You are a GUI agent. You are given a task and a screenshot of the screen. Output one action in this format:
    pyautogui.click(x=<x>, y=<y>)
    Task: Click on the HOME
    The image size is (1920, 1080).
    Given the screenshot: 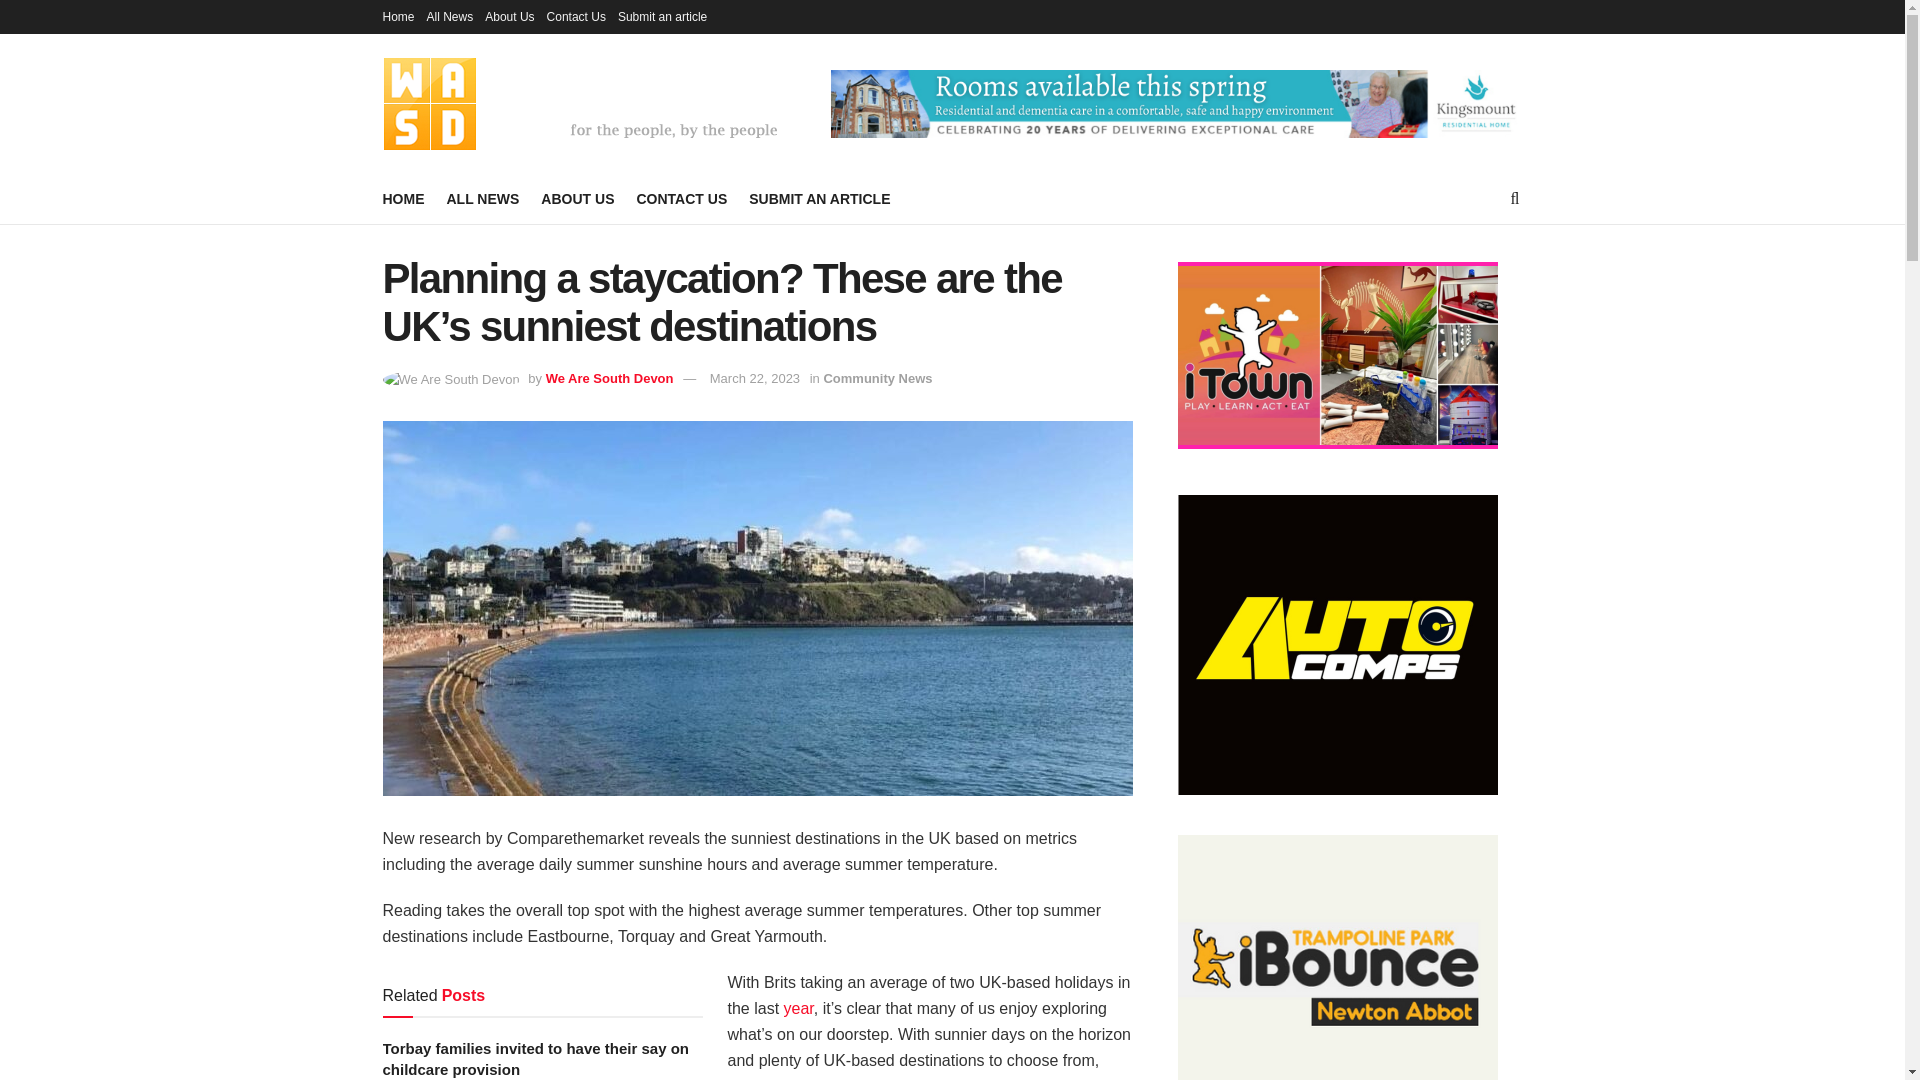 What is the action you would take?
    pyautogui.click(x=403, y=198)
    